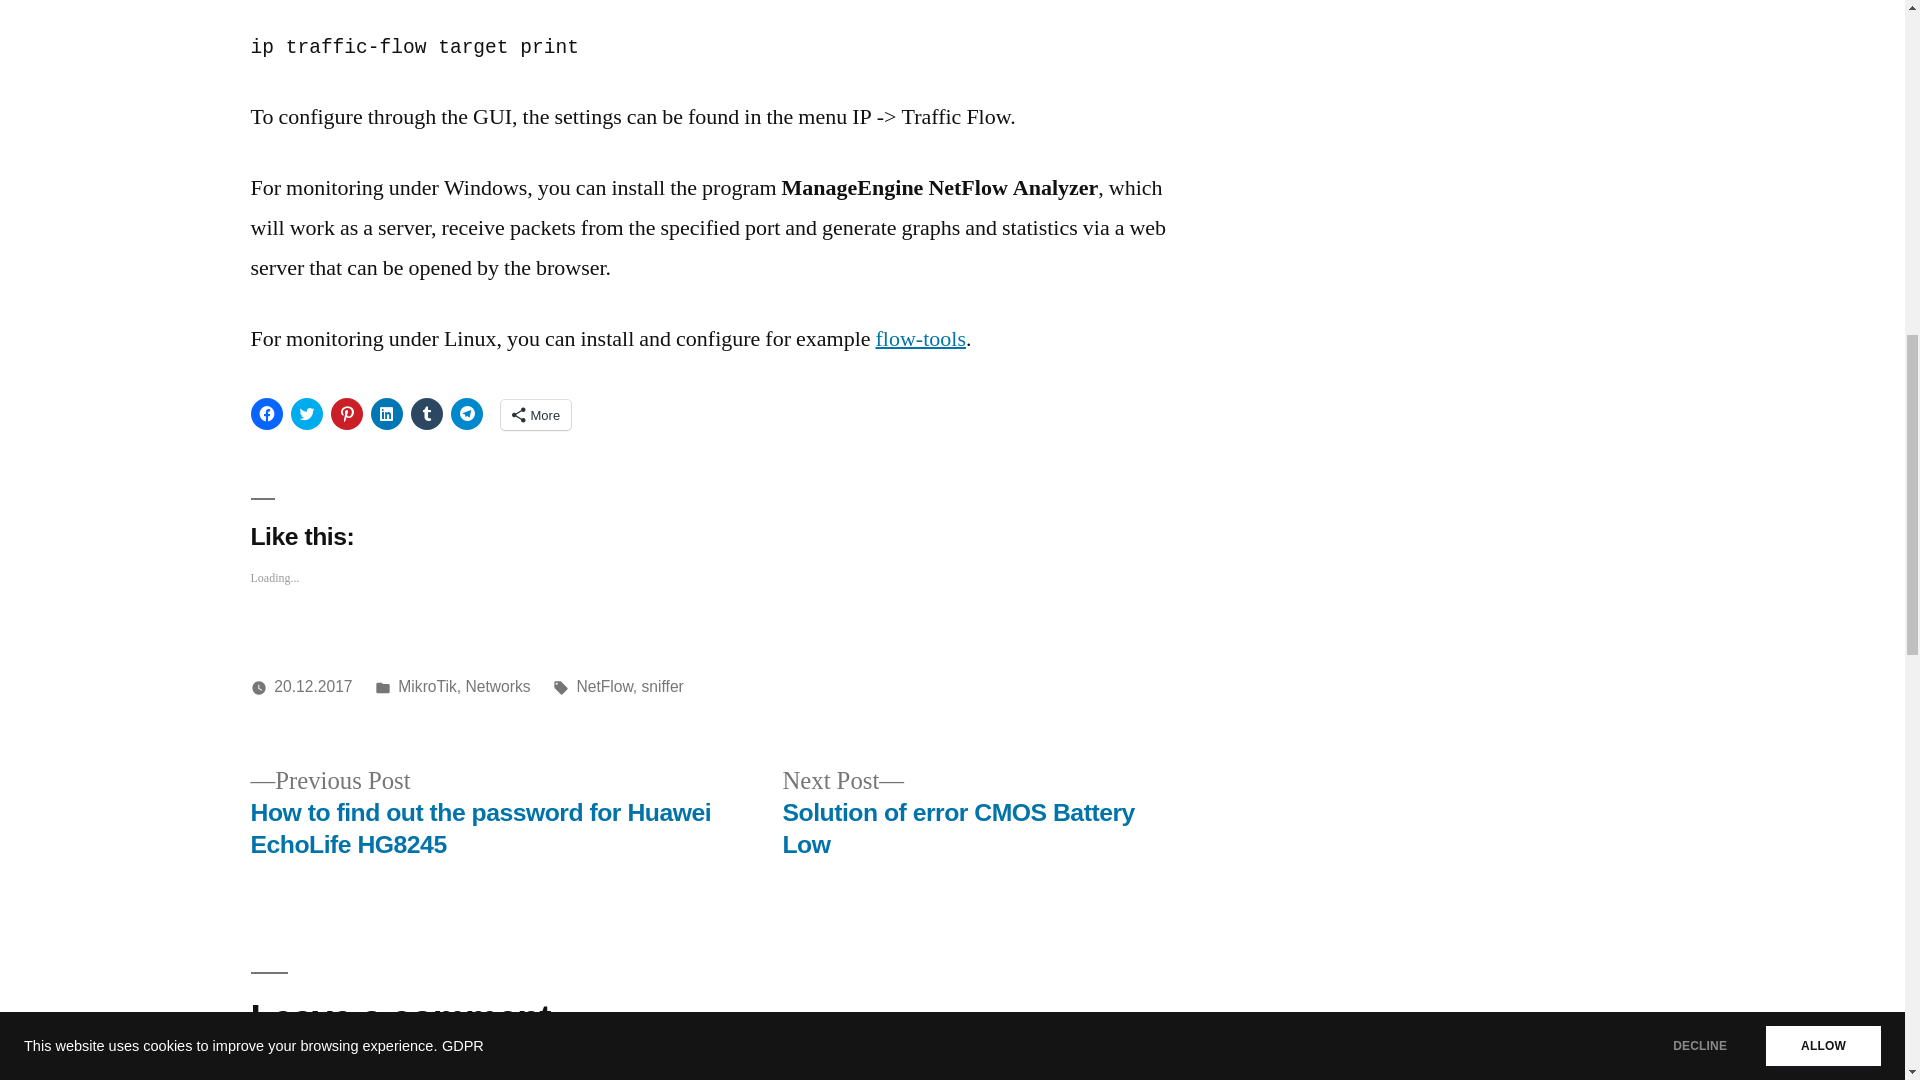  Describe the element at coordinates (266, 414) in the screenshot. I see `Click to share on Facebook` at that location.